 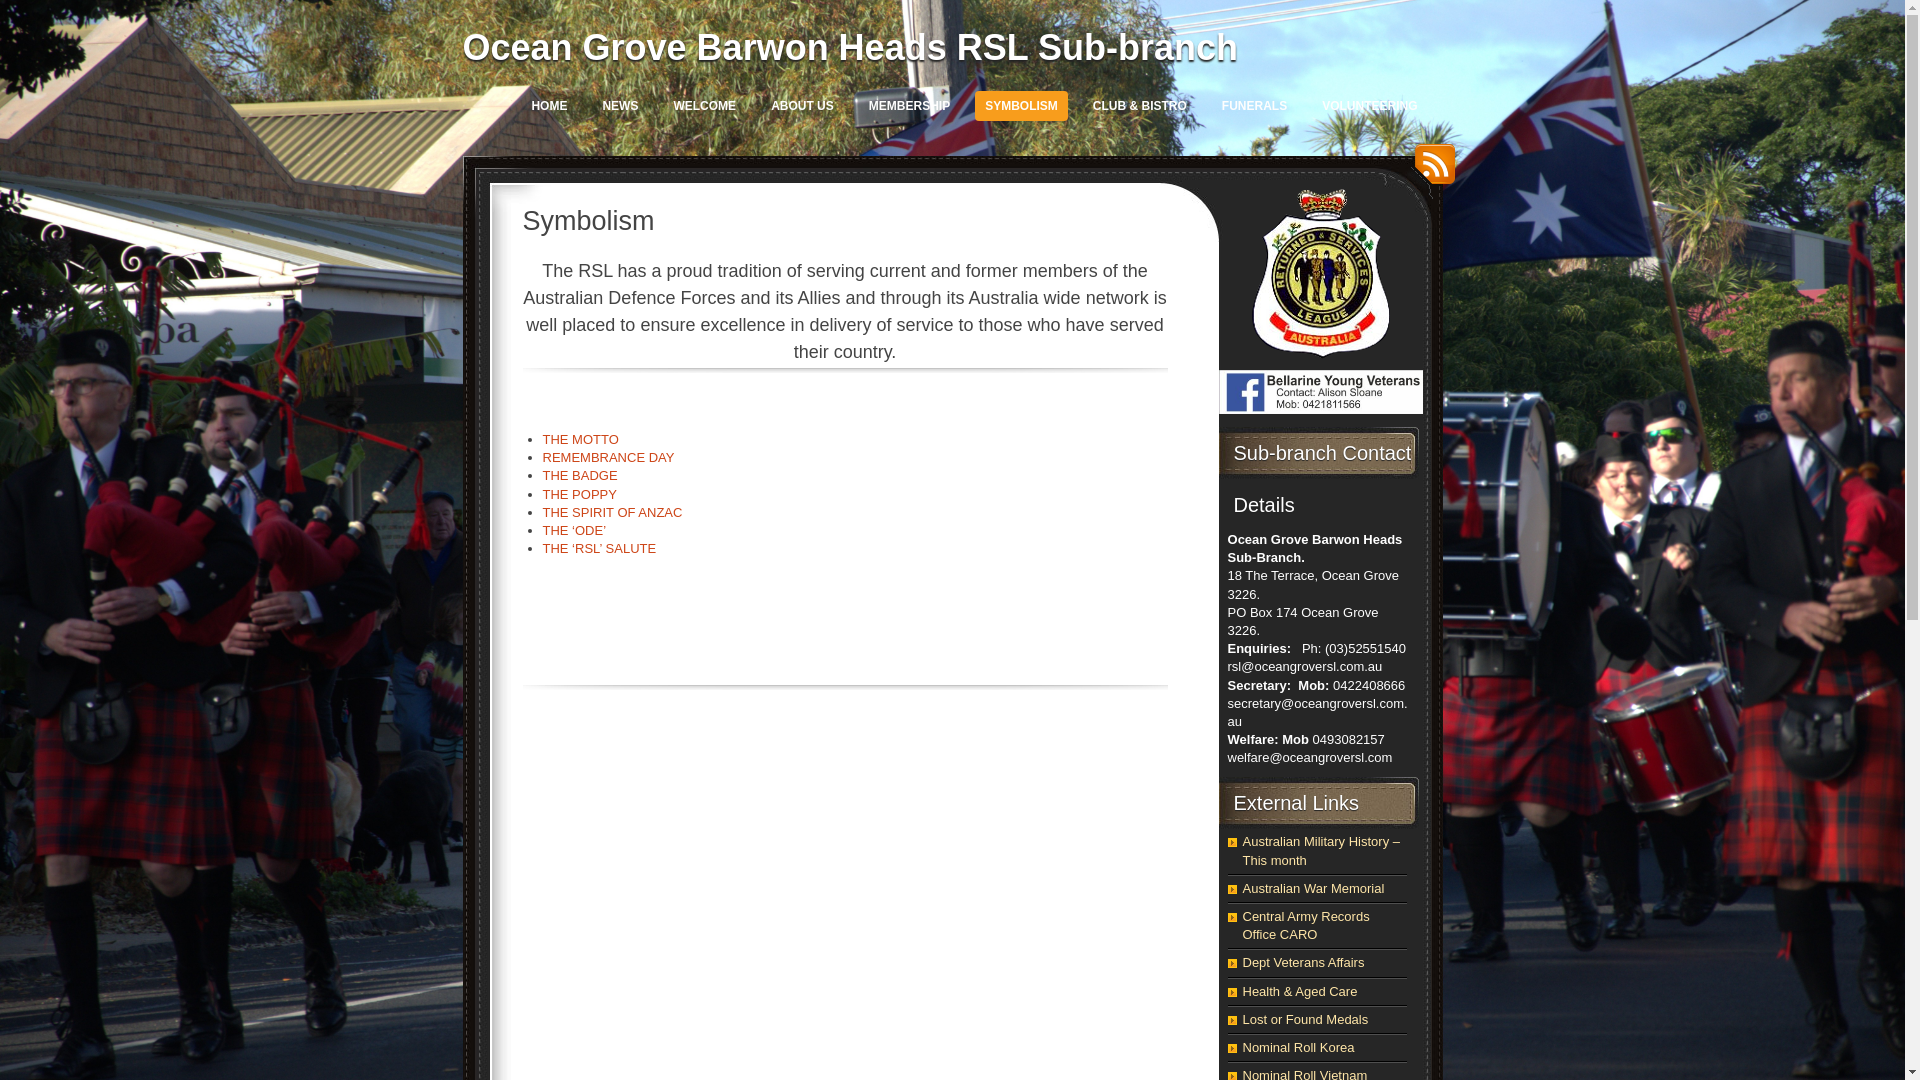 I want to click on Central Army Records Office CARO, so click(x=1306, y=926).